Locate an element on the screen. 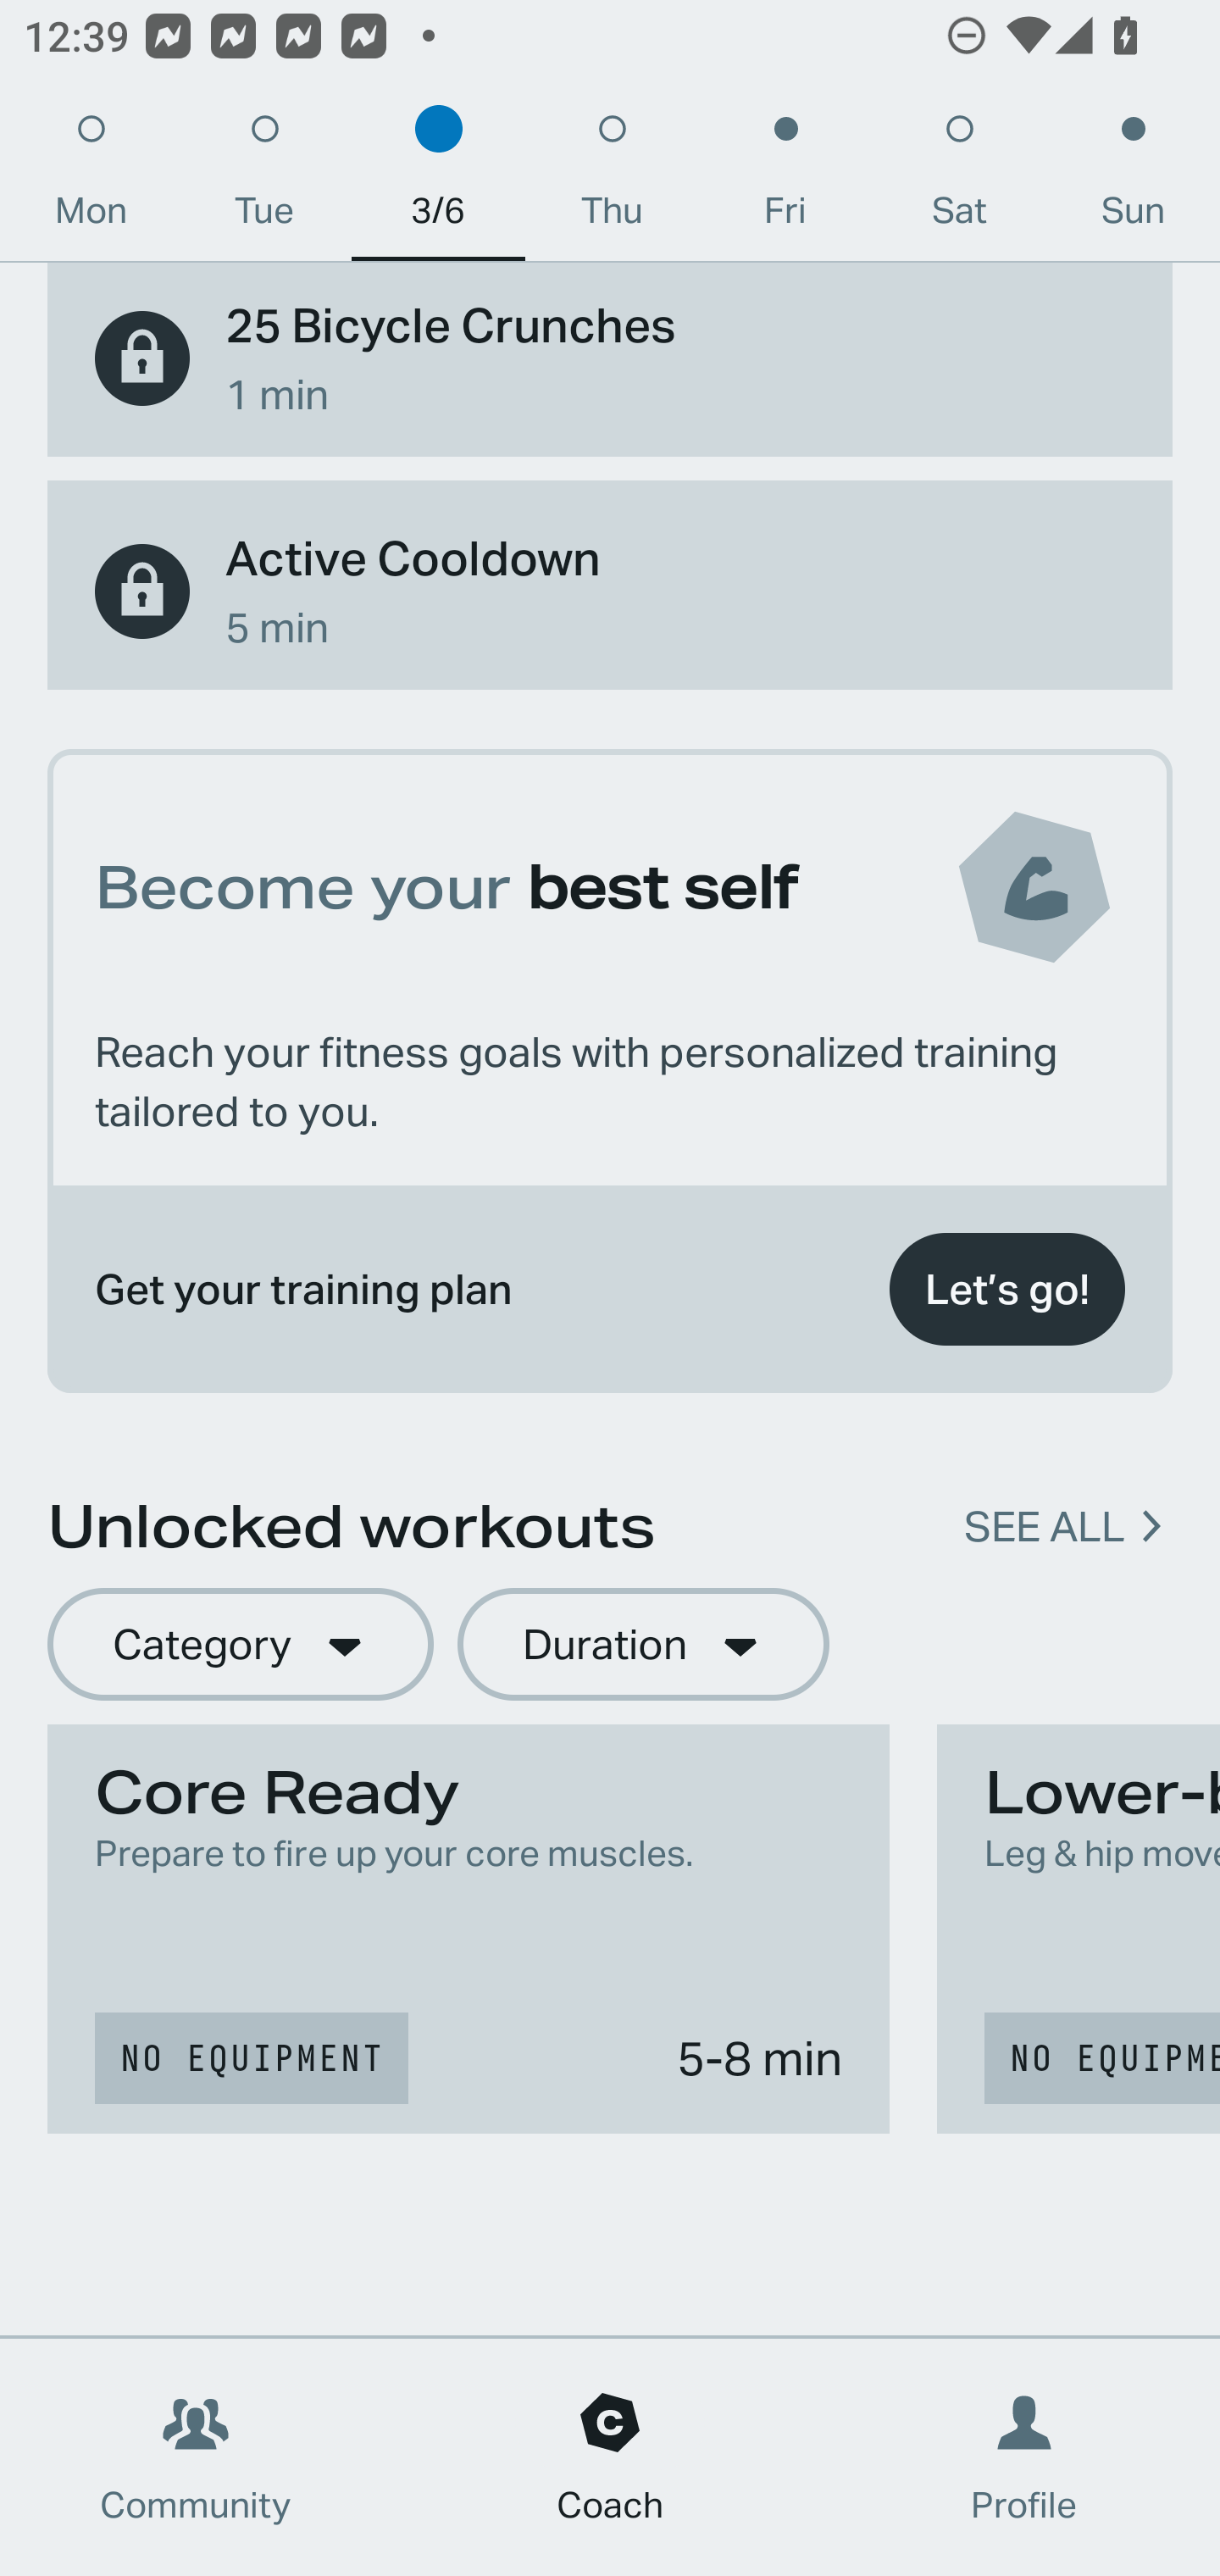 The width and height of the screenshot is (1220, 2576). SEE ALL is located at coordinates (1044, 1525).